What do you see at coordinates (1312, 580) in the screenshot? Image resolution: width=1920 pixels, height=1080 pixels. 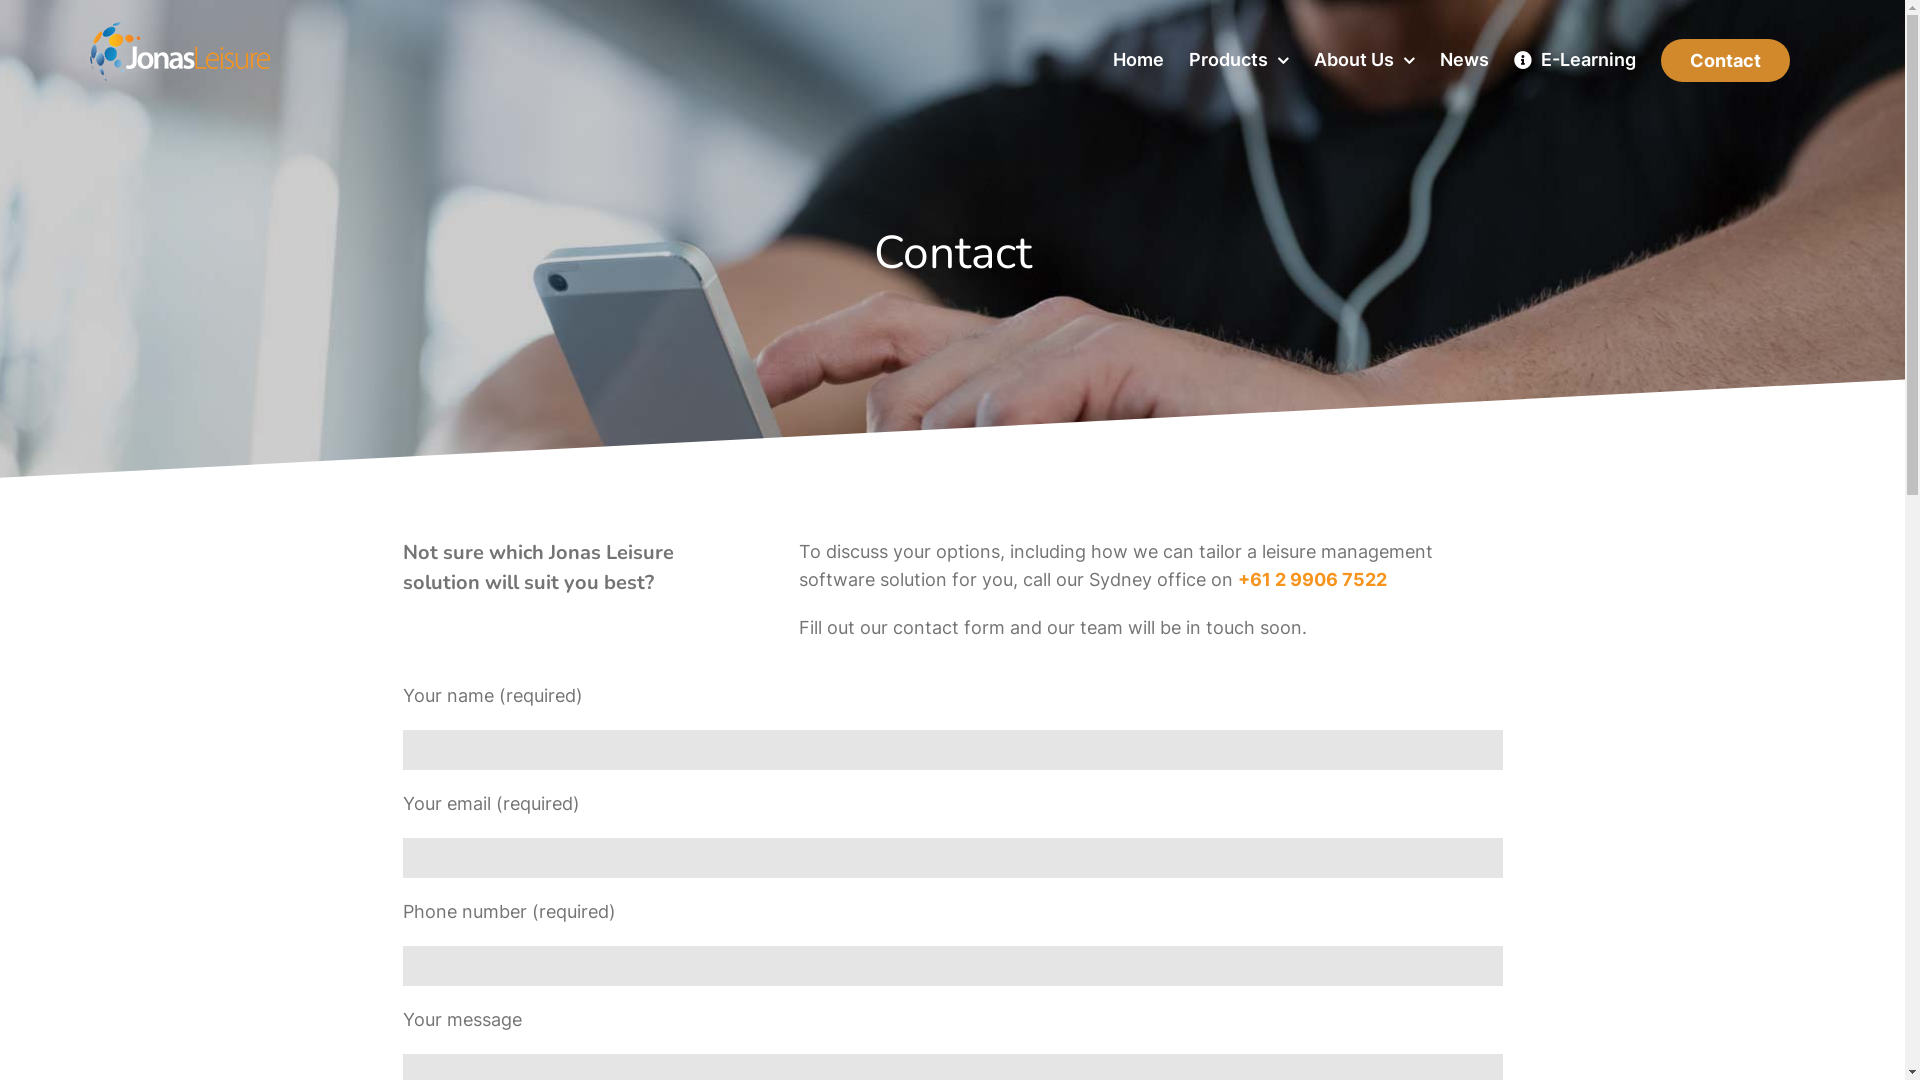 I see `+61 2 9906 7522` at bounding box center [1312, 580].